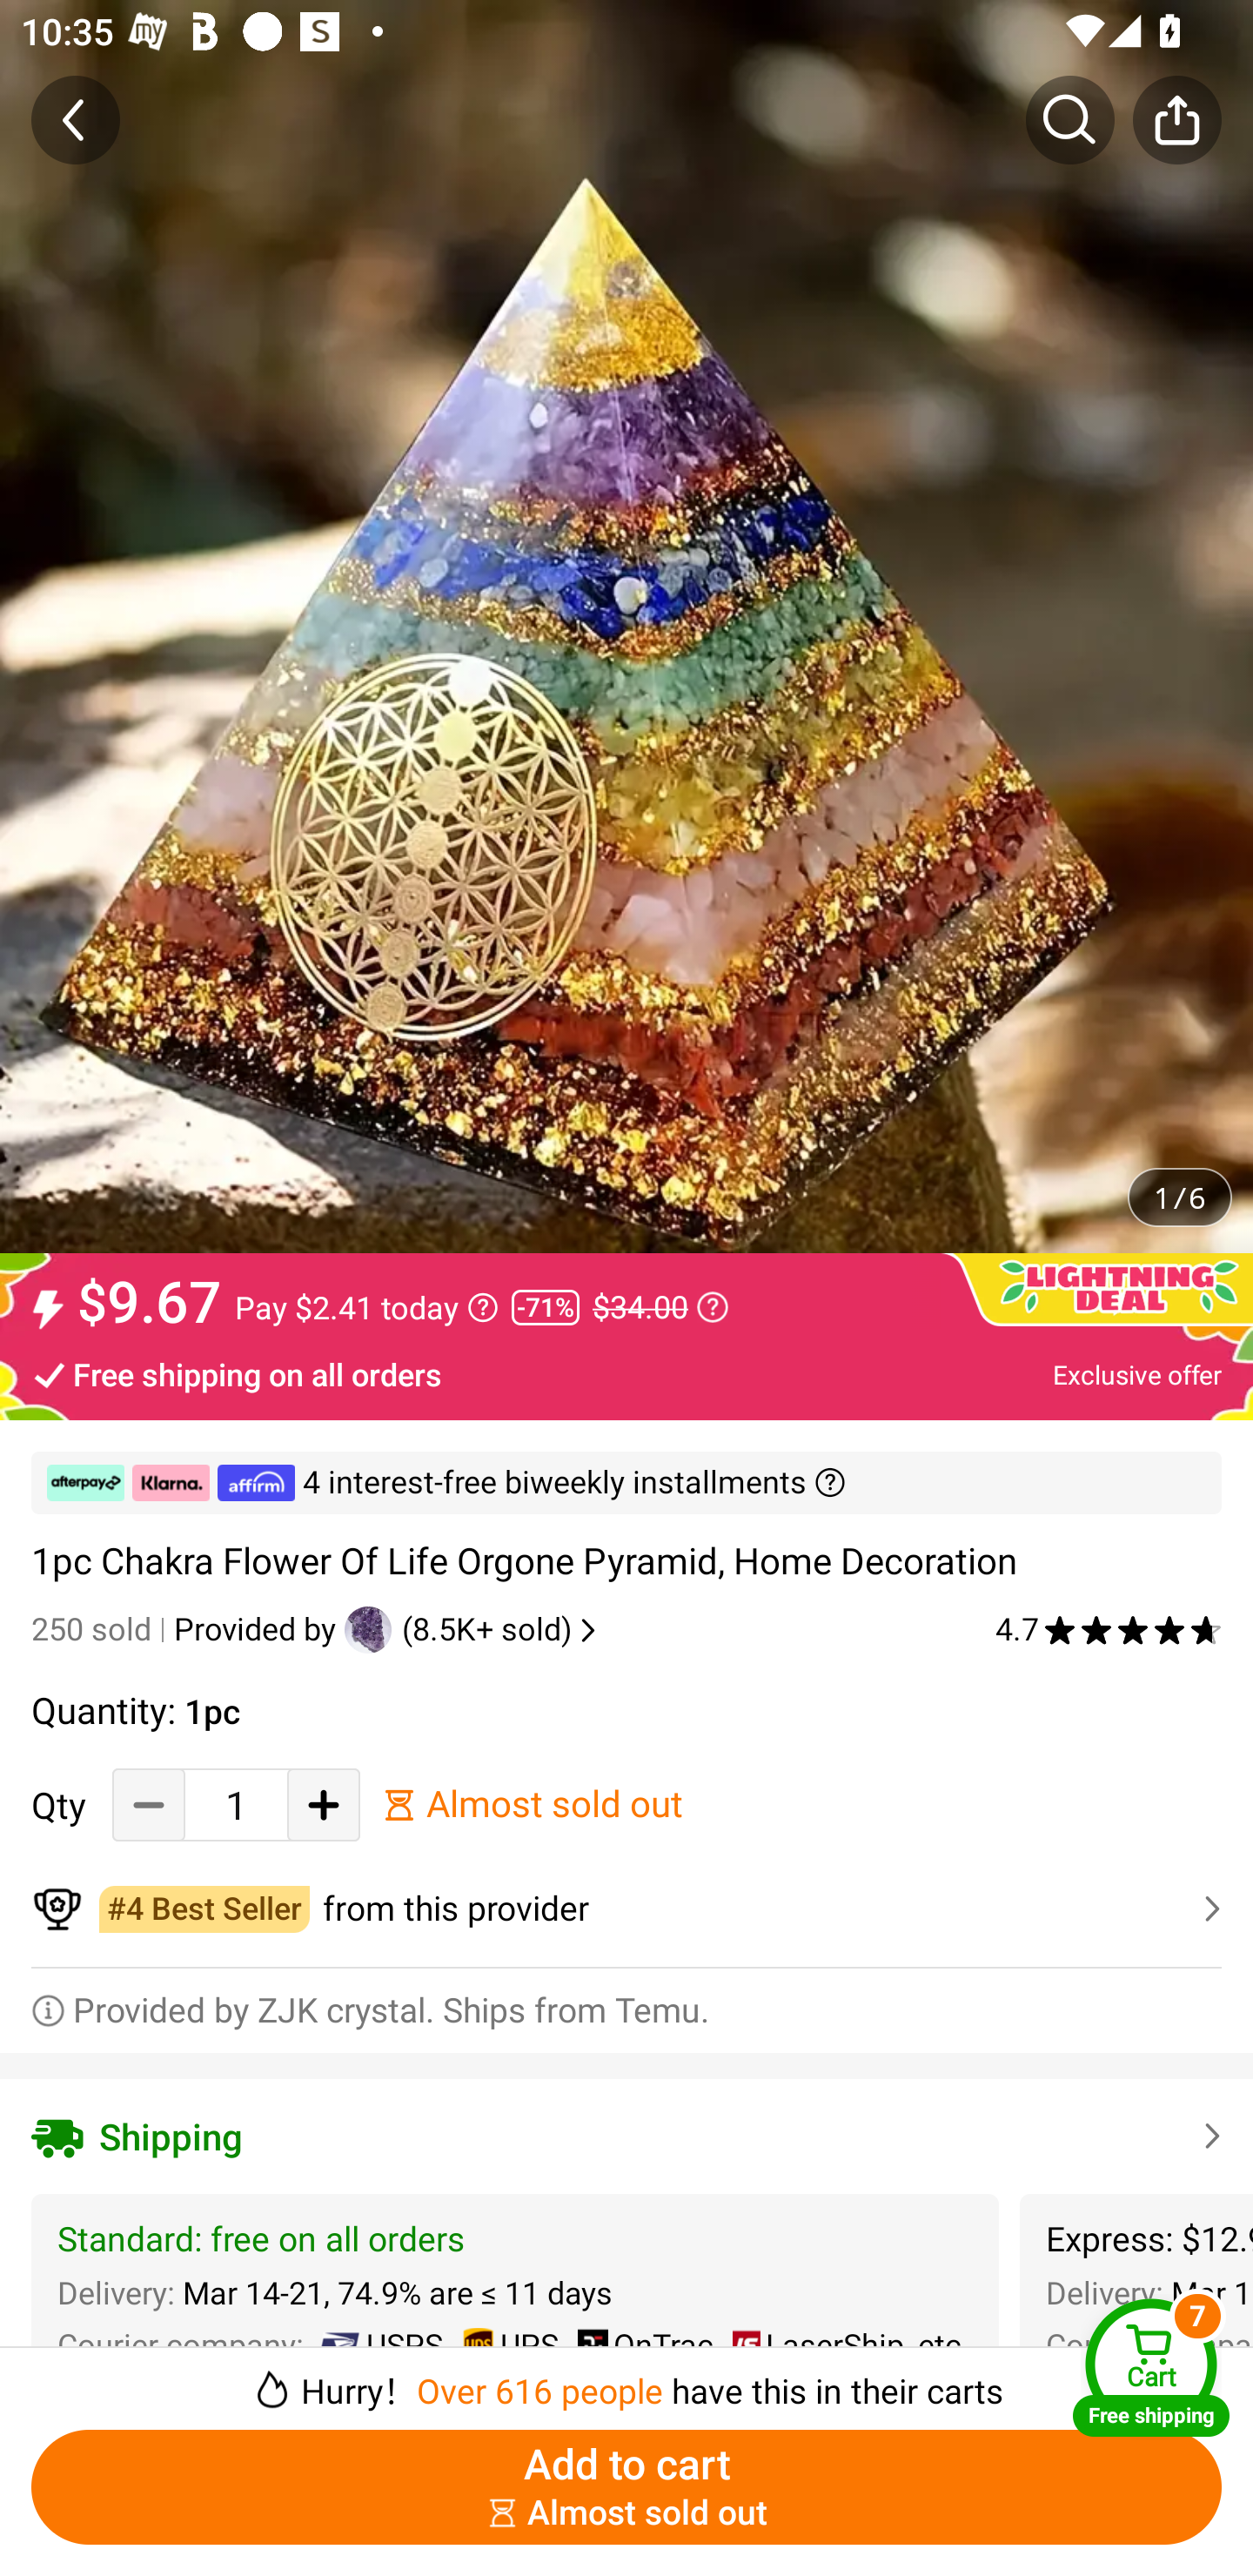 This screenshot has height=2576, width=1253. I want to click on Add to cart ￼￼Almost sold out, so click(626, 2487).